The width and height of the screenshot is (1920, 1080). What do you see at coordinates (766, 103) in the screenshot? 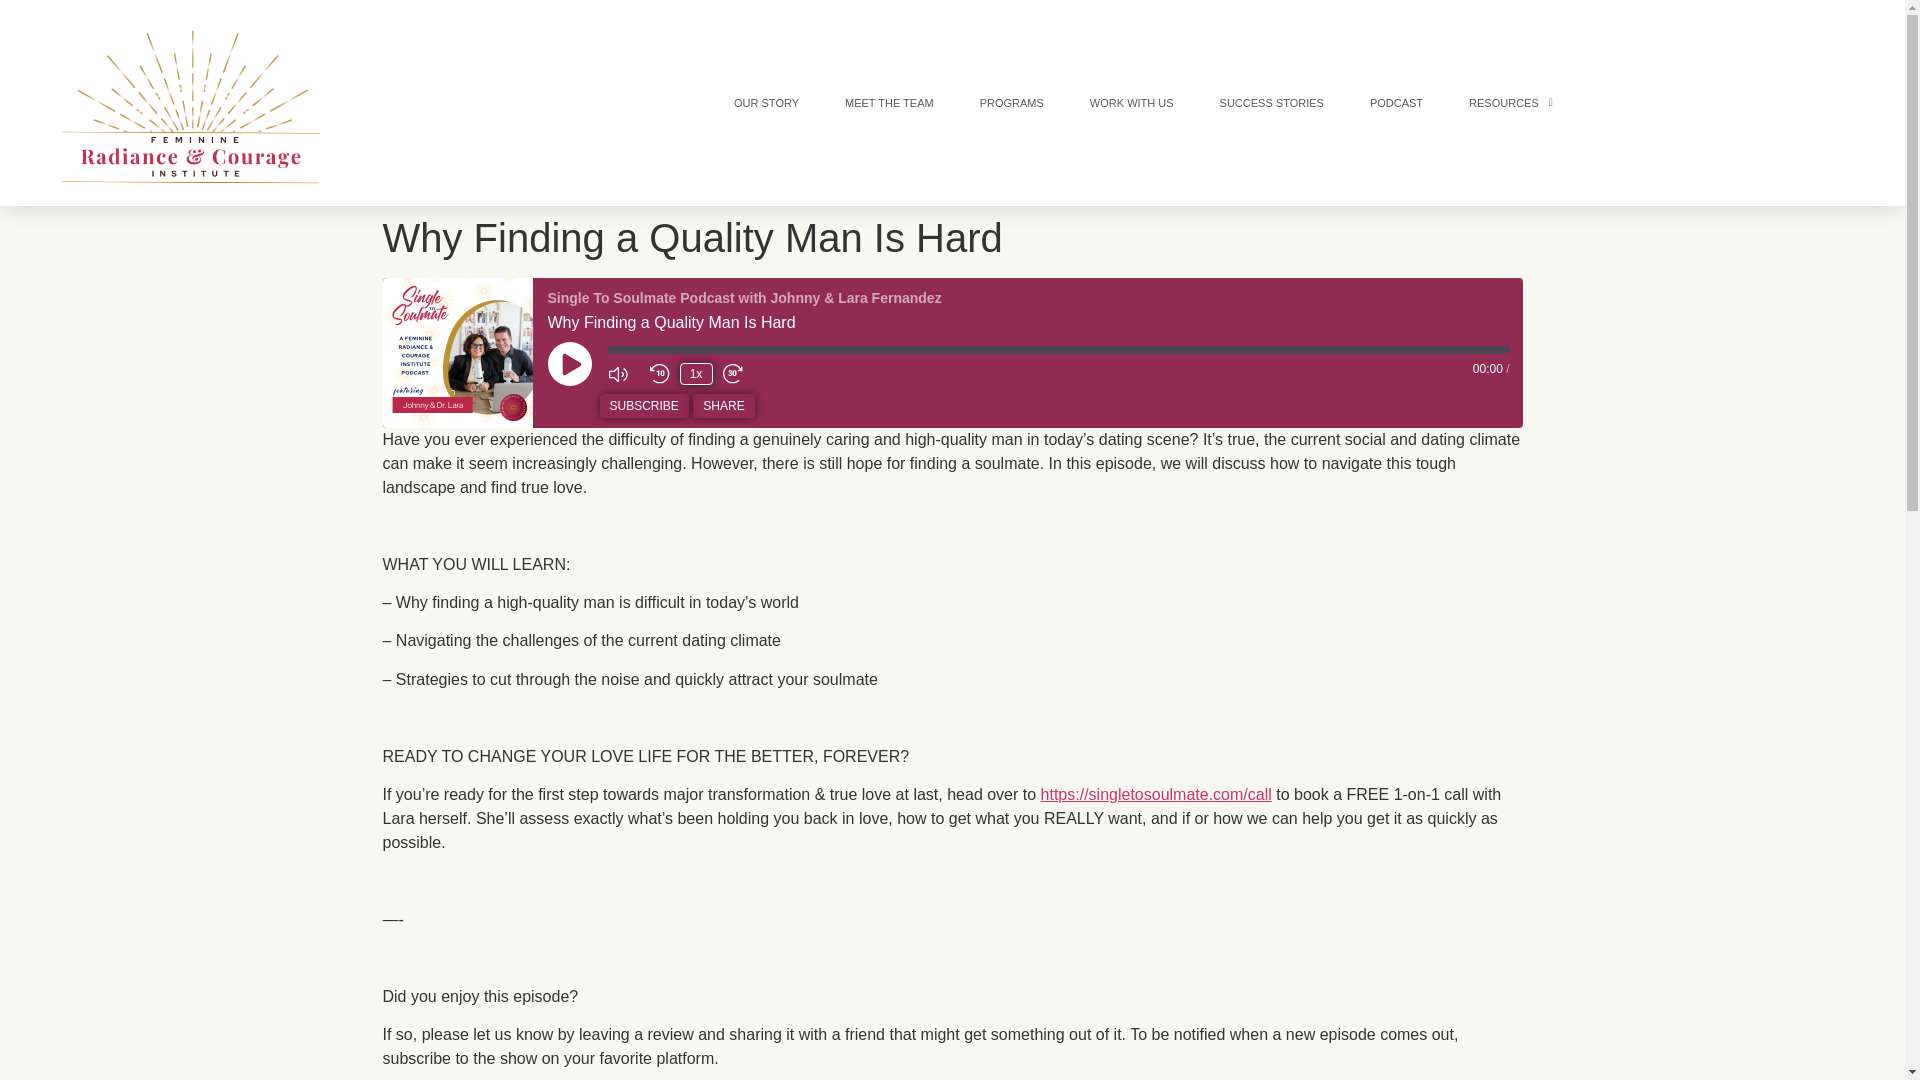
I see `OUR STORY` at bounding box center [766, 103].